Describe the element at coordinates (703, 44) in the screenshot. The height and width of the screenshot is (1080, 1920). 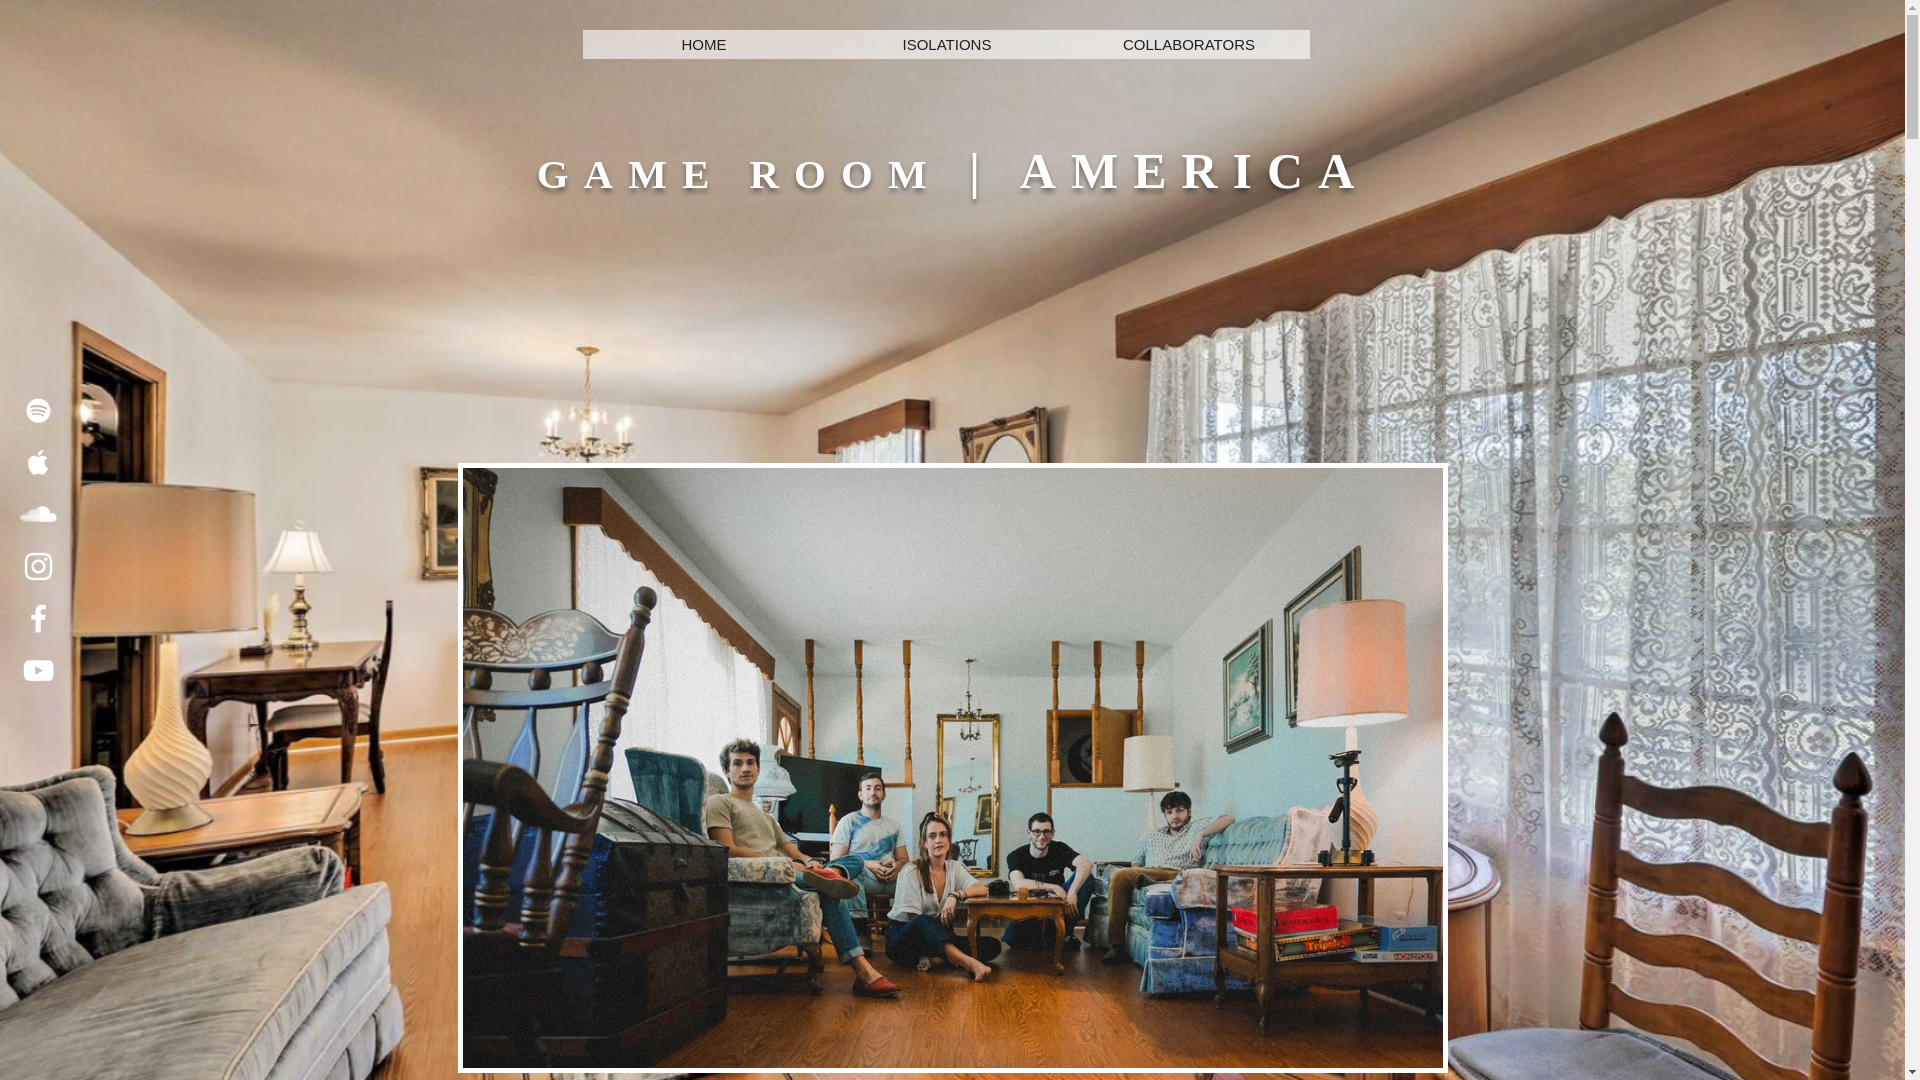
I see `HOME` at that location.